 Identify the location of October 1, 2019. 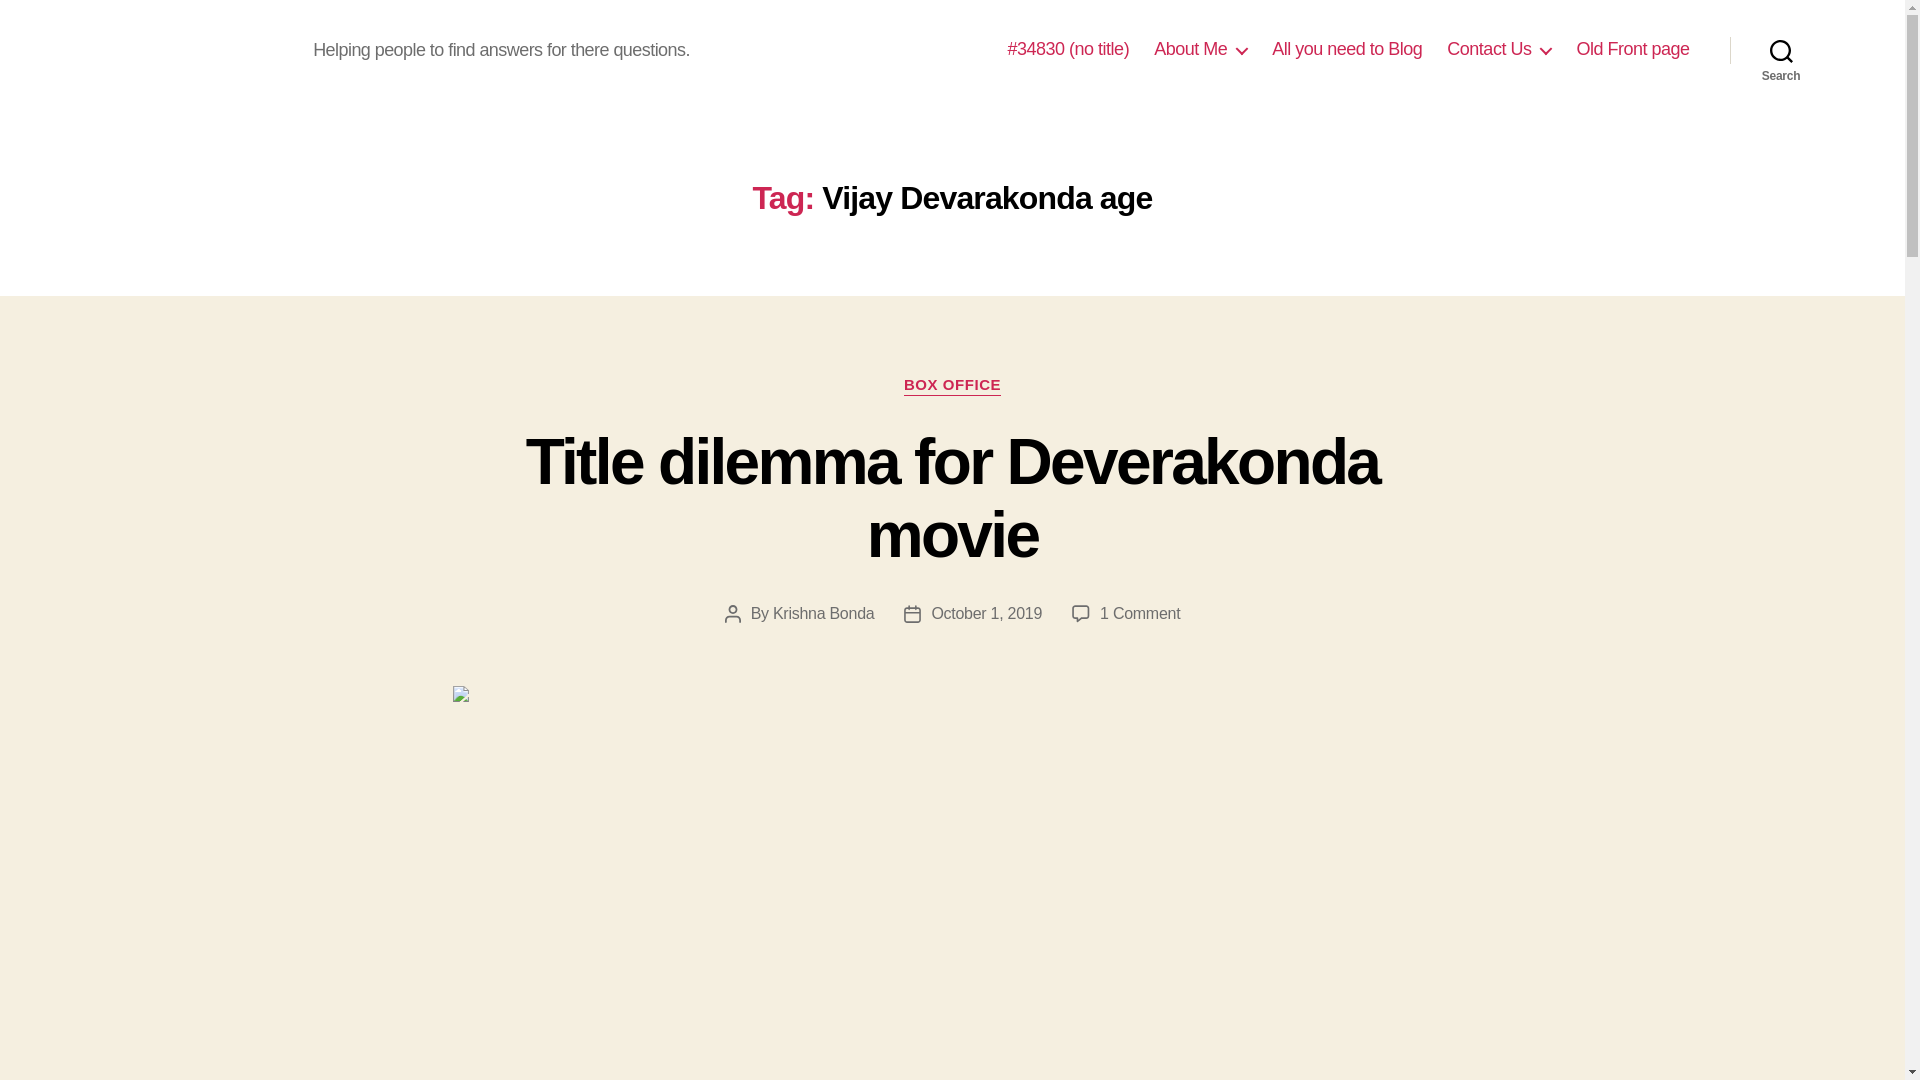
(986, 613).